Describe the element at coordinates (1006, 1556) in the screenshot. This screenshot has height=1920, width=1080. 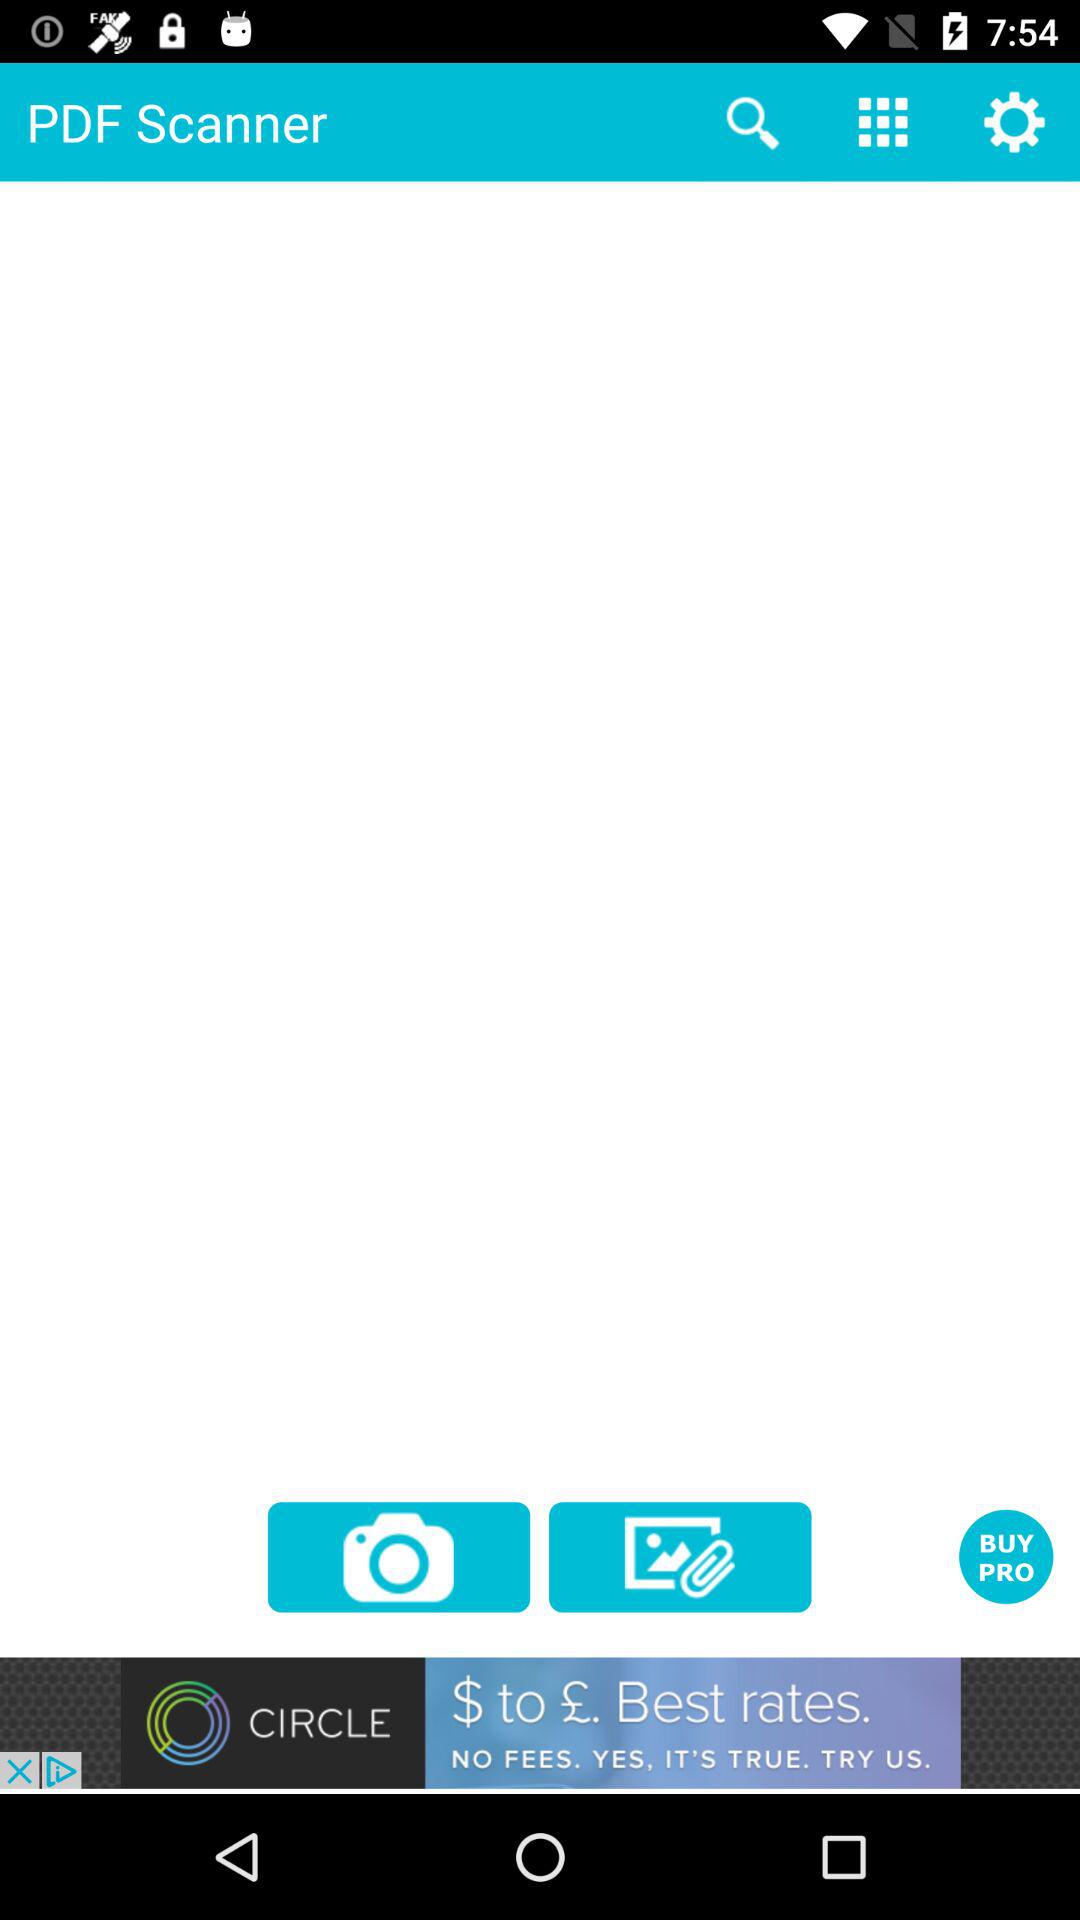
I see `buy pro` at that location.